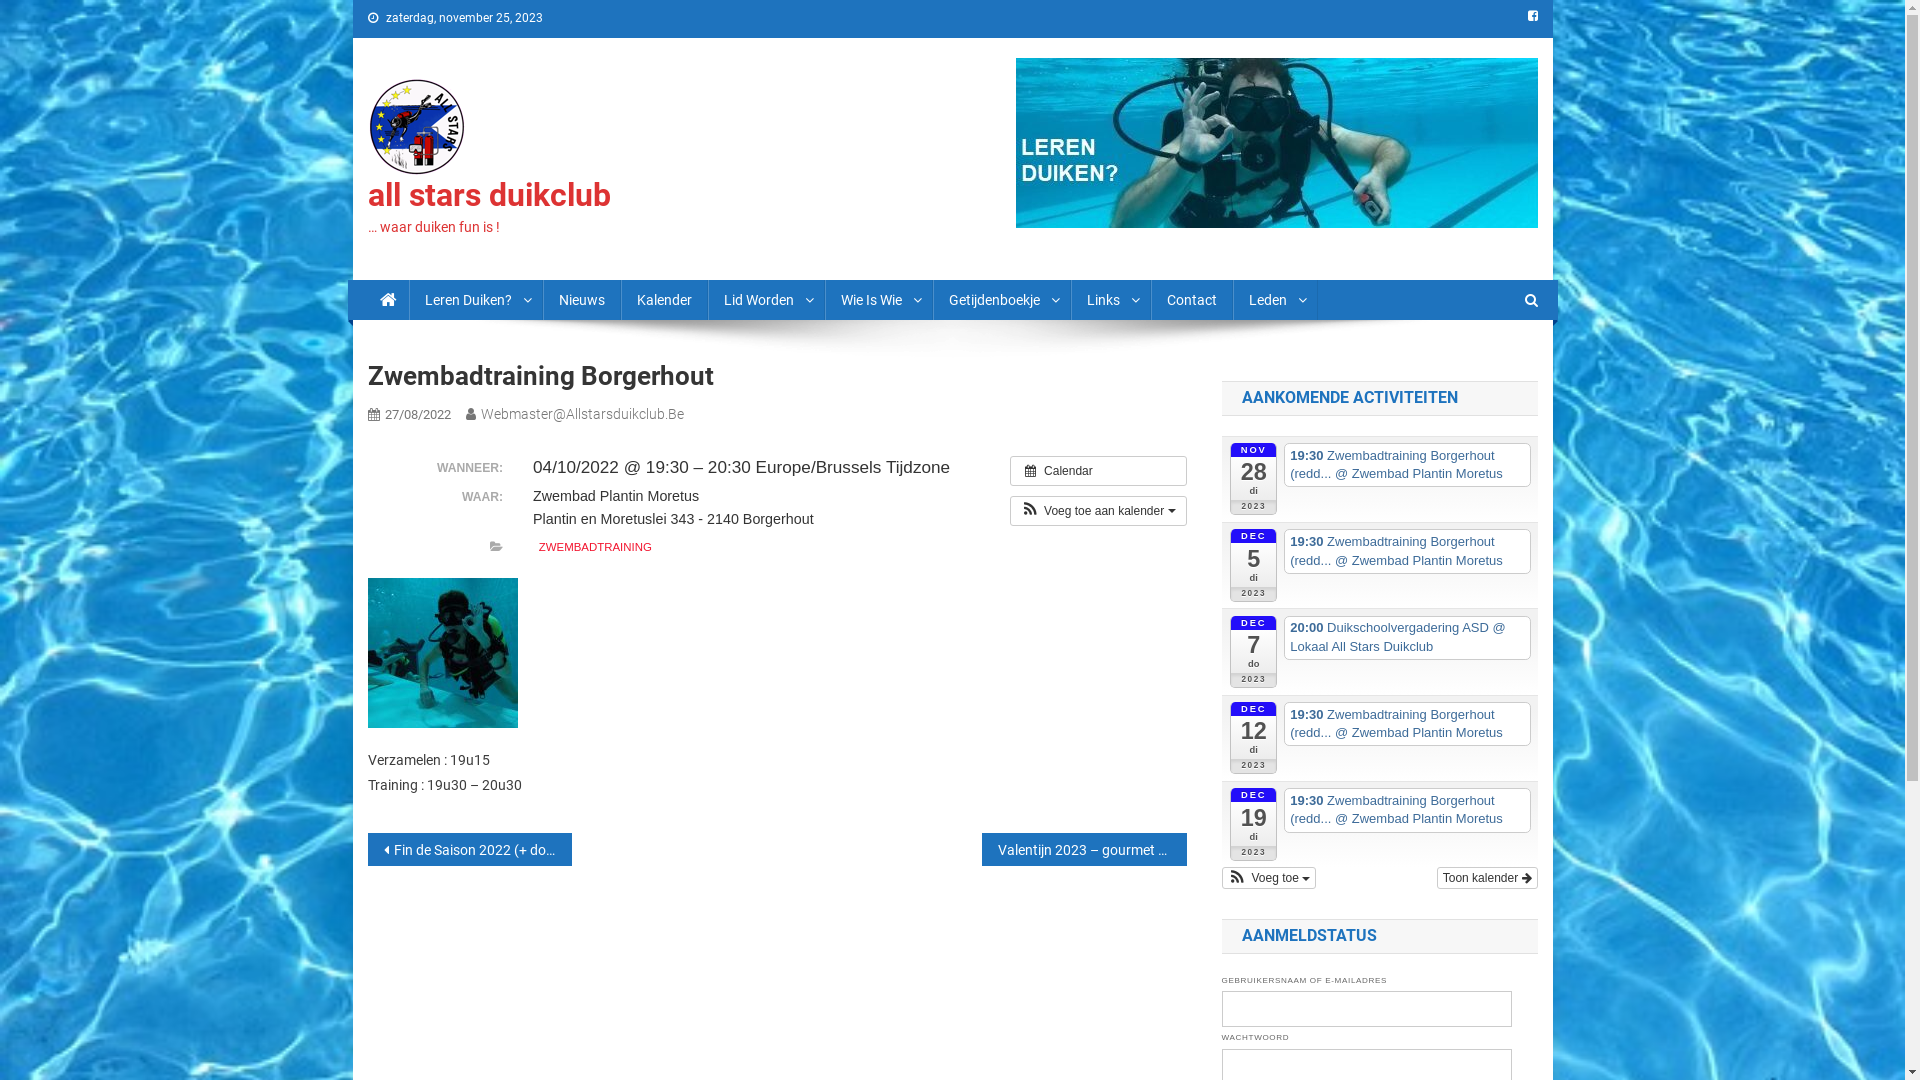 This screenshot has height=1080, width=1920. I want to click on Links, so click(1110, 300).